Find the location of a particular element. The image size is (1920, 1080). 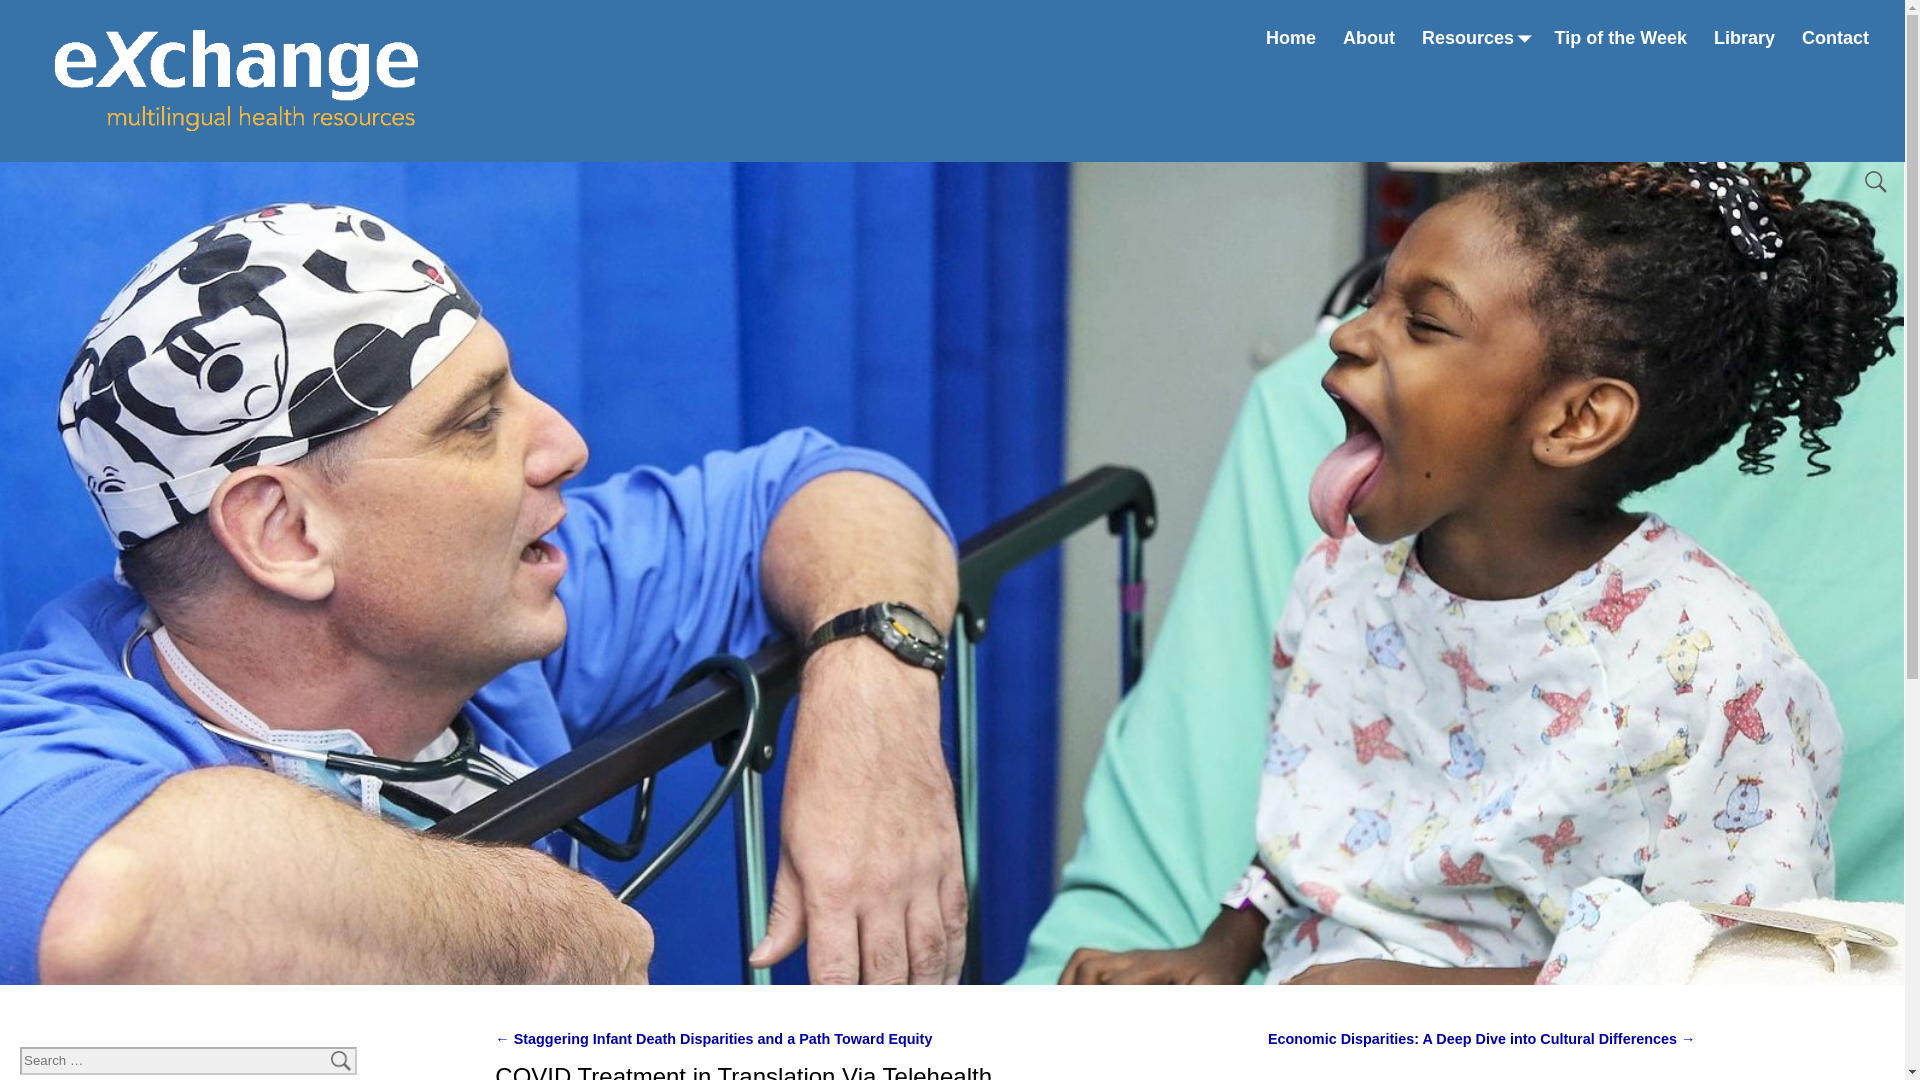

Home is located at coordinates (1292, 38).